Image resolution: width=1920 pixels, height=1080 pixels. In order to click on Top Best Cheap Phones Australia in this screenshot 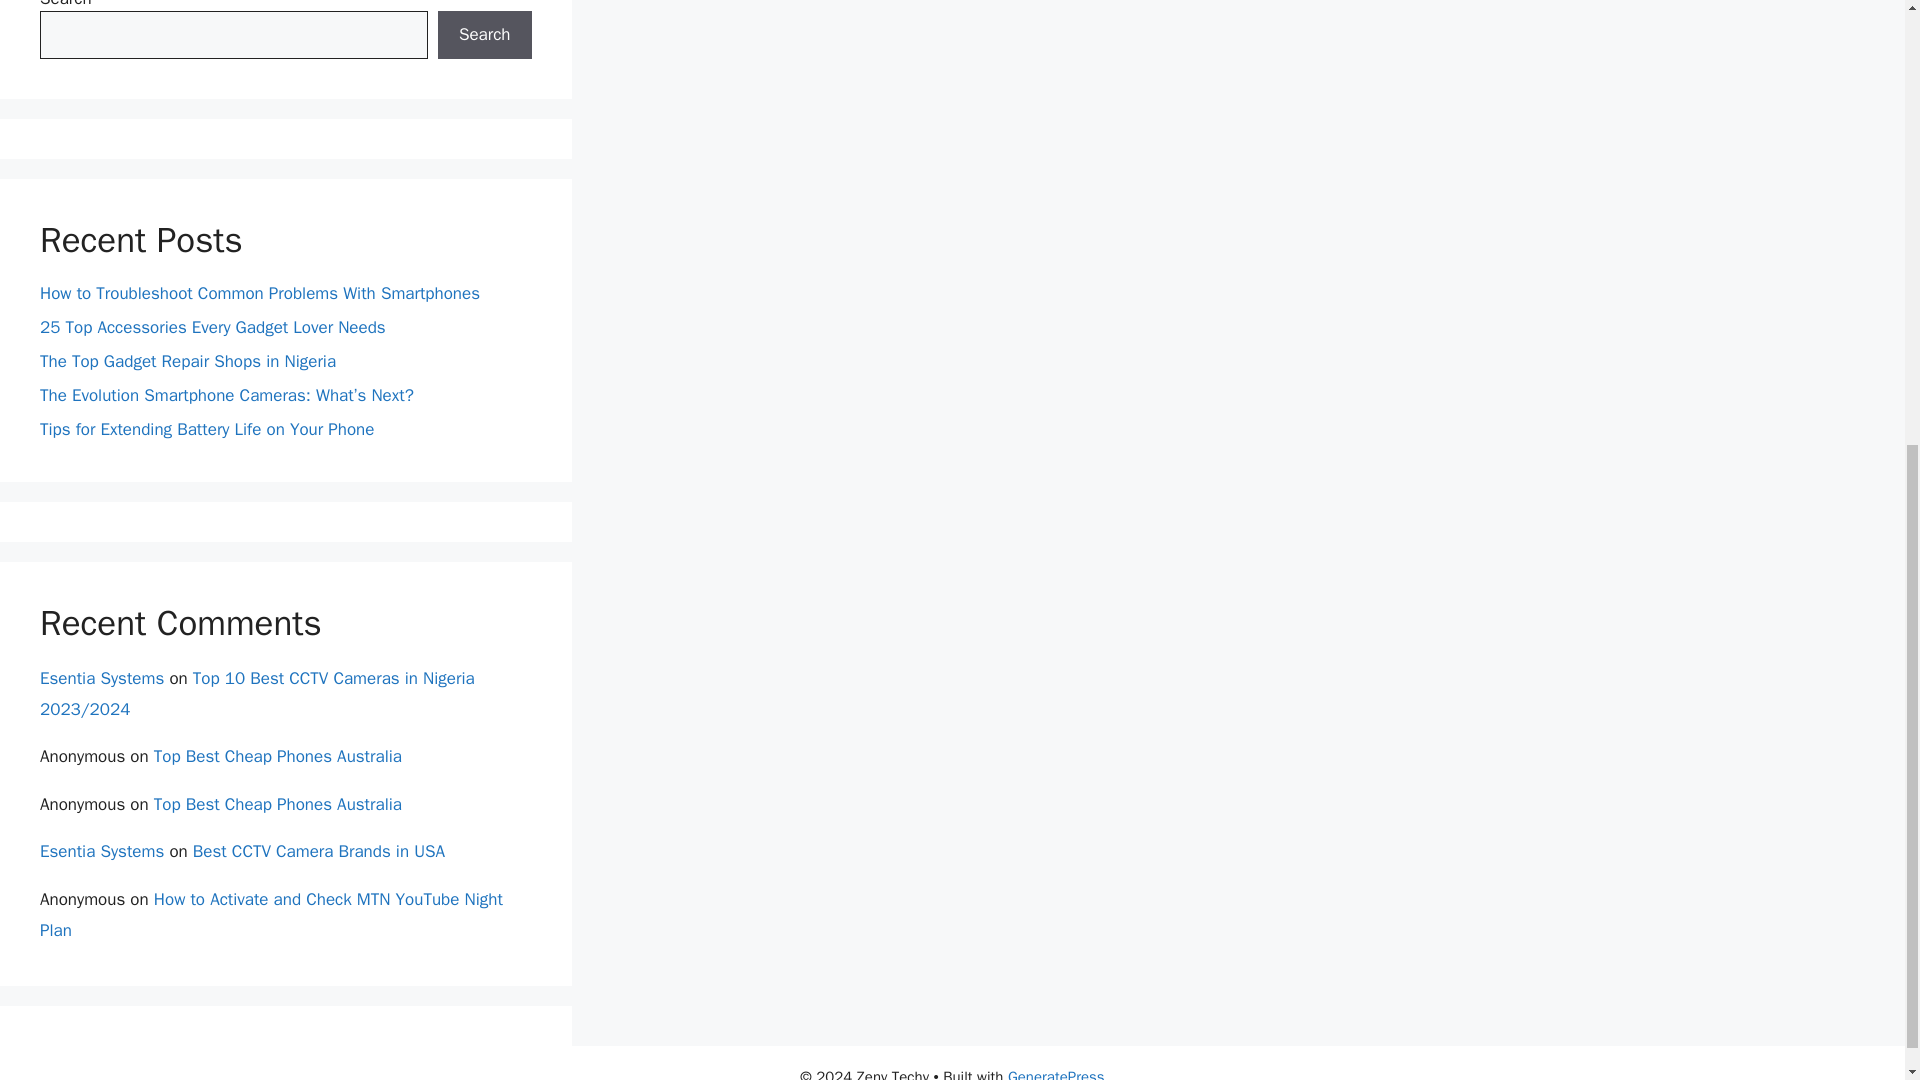, I will do `click(277, 756)`.